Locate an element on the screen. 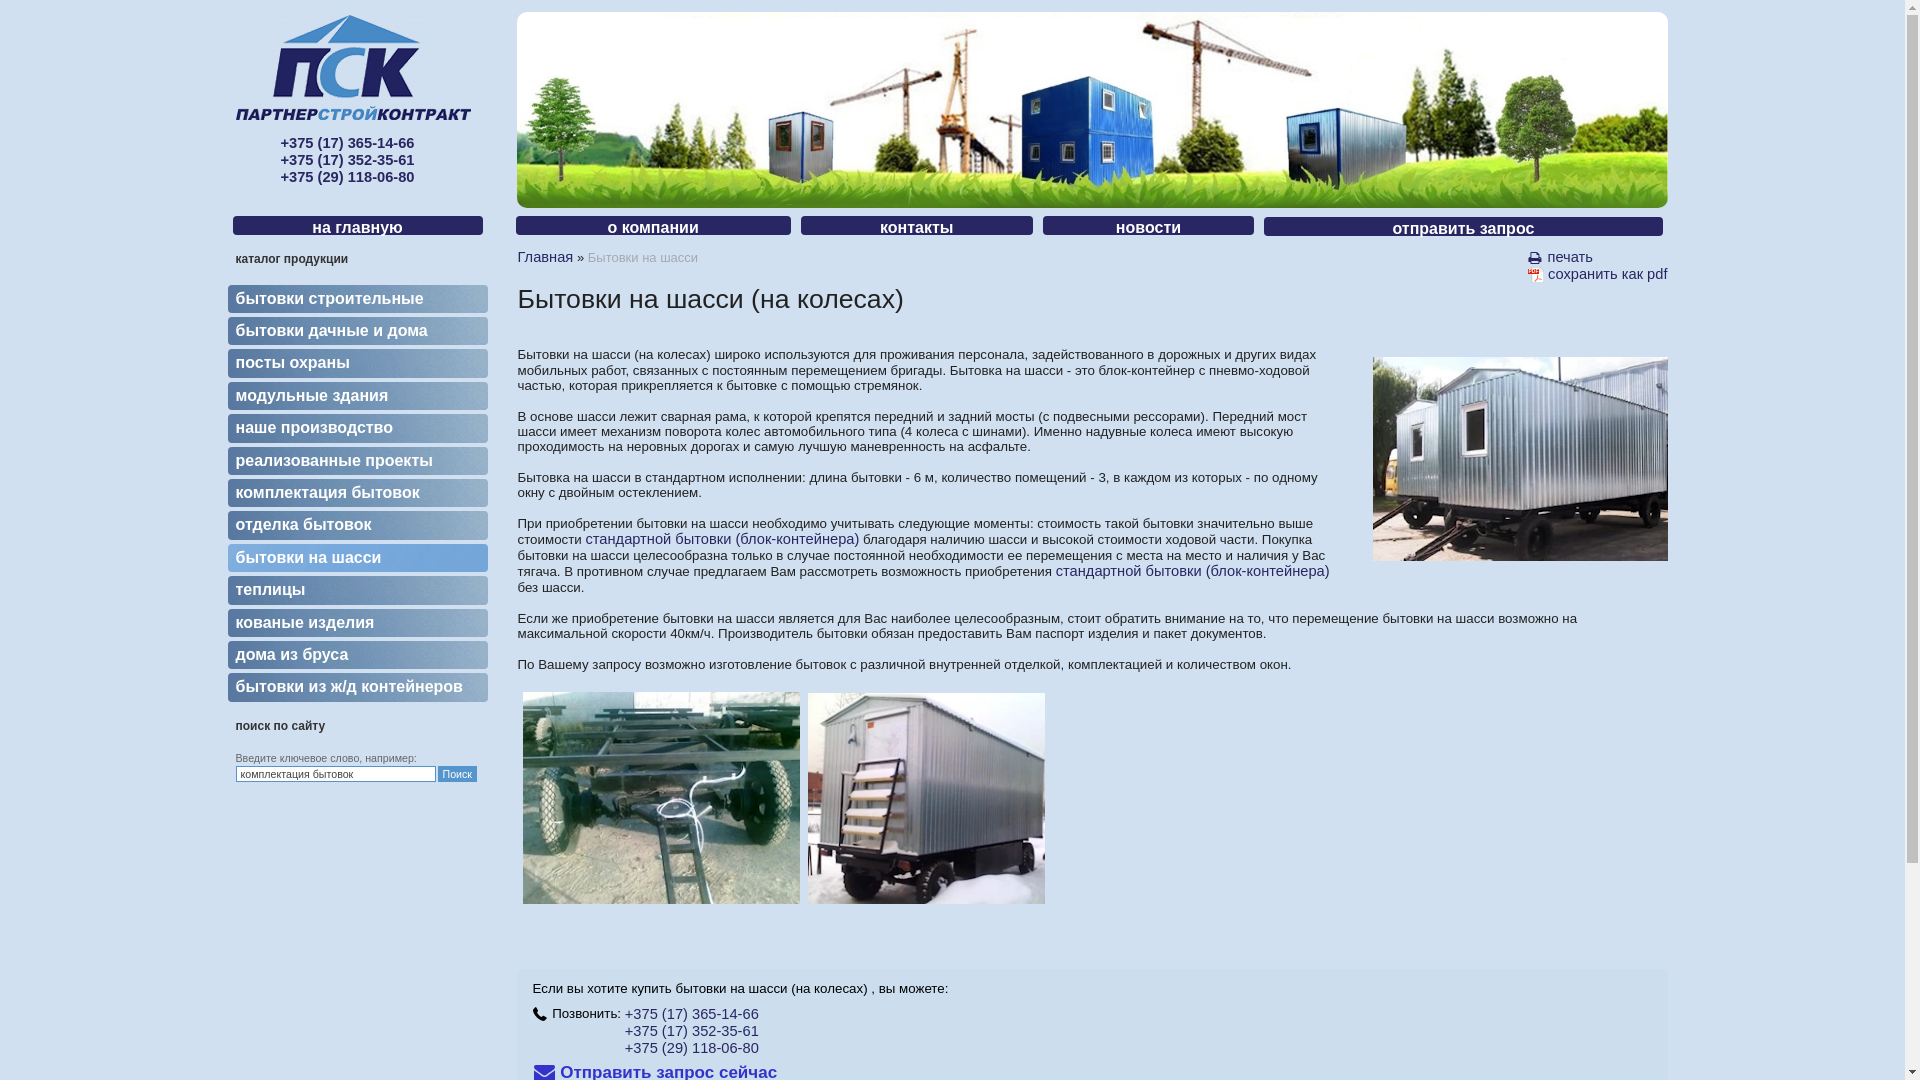 The height and width of the screenshot is (1080, 1920). +375 (17) 352-35-61 is located at coordinates (692, 1031).